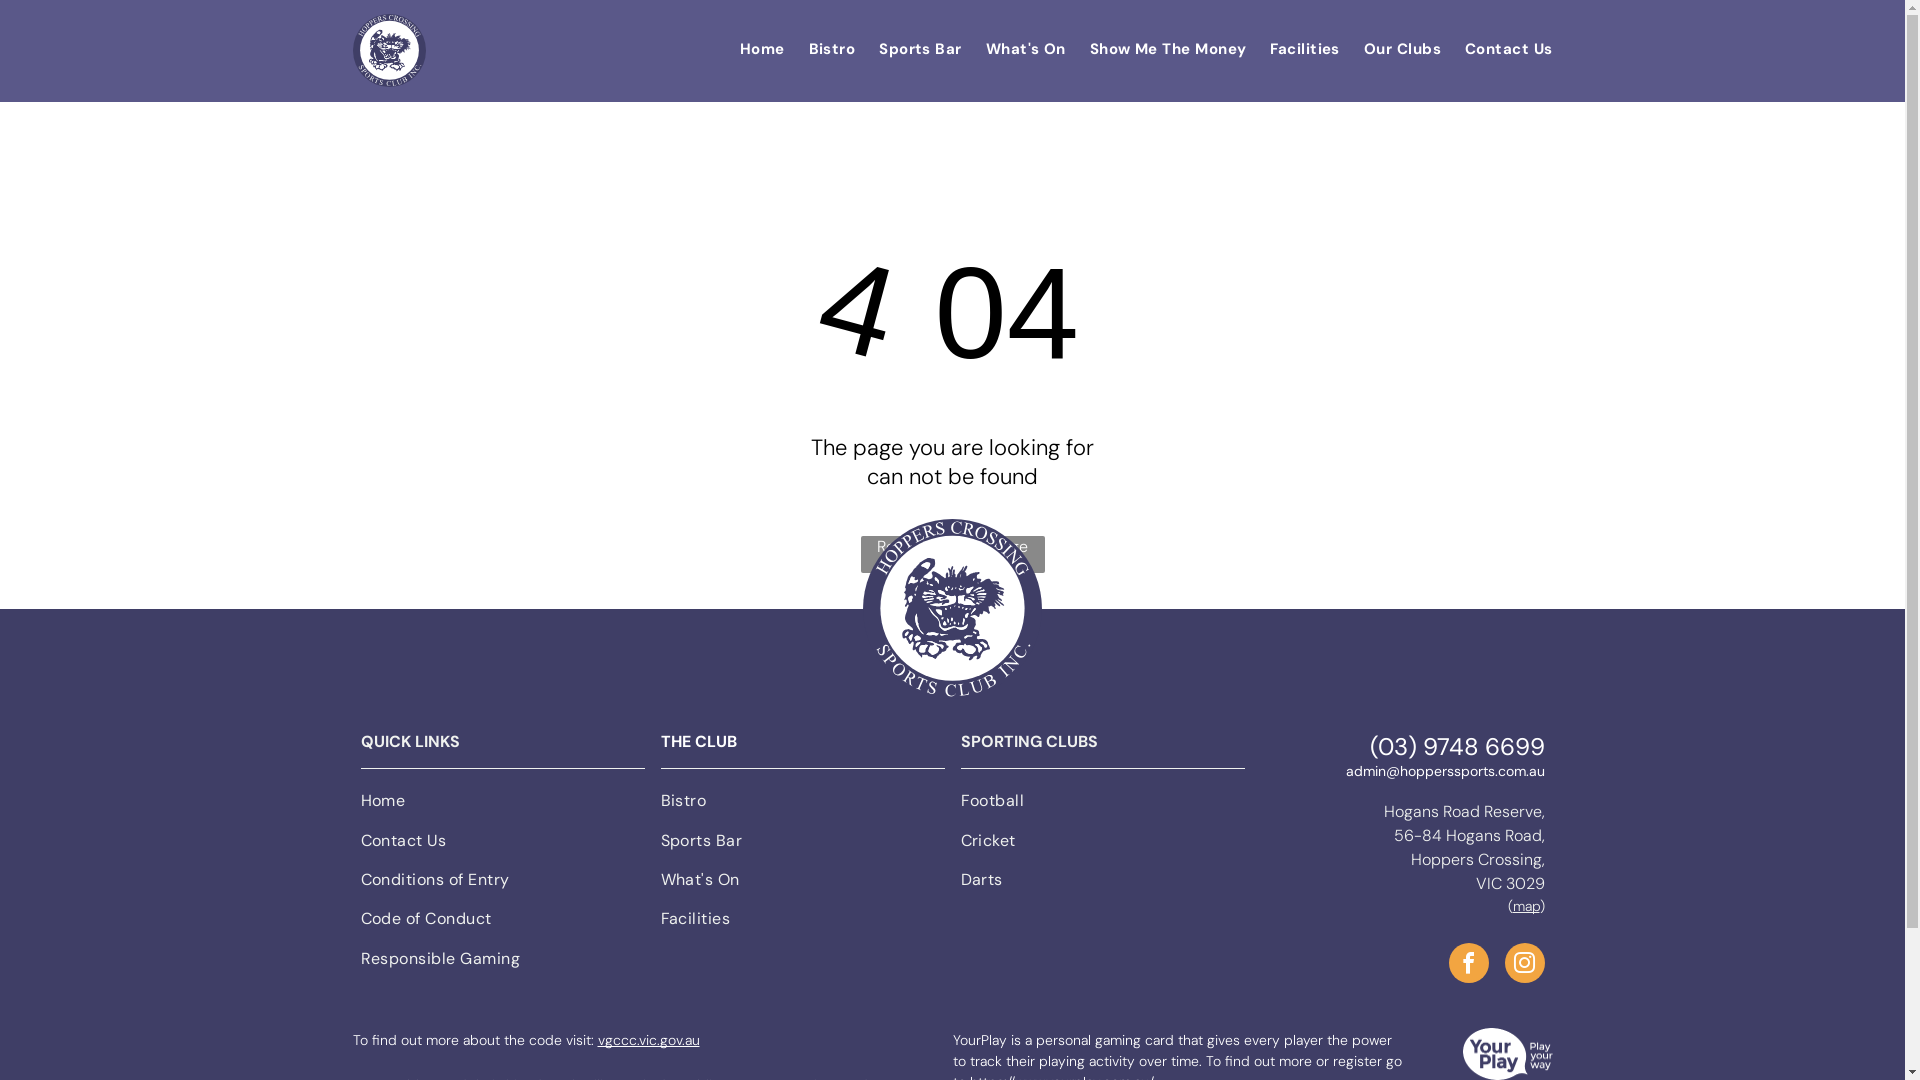 The image size is (1920, 1080). I want to click on Home, so click(502, 804).